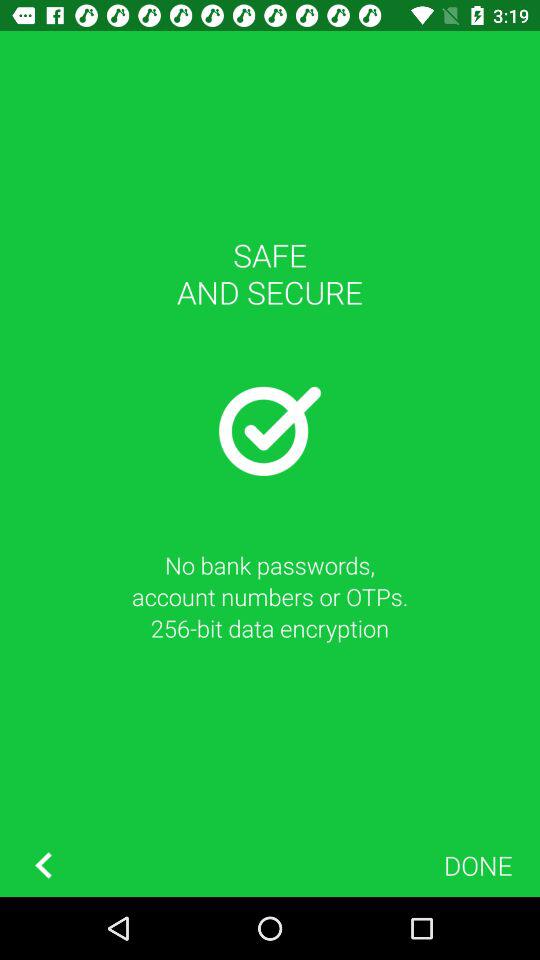  I want to click on press icon below no bank passwords item, so click(478, 864).